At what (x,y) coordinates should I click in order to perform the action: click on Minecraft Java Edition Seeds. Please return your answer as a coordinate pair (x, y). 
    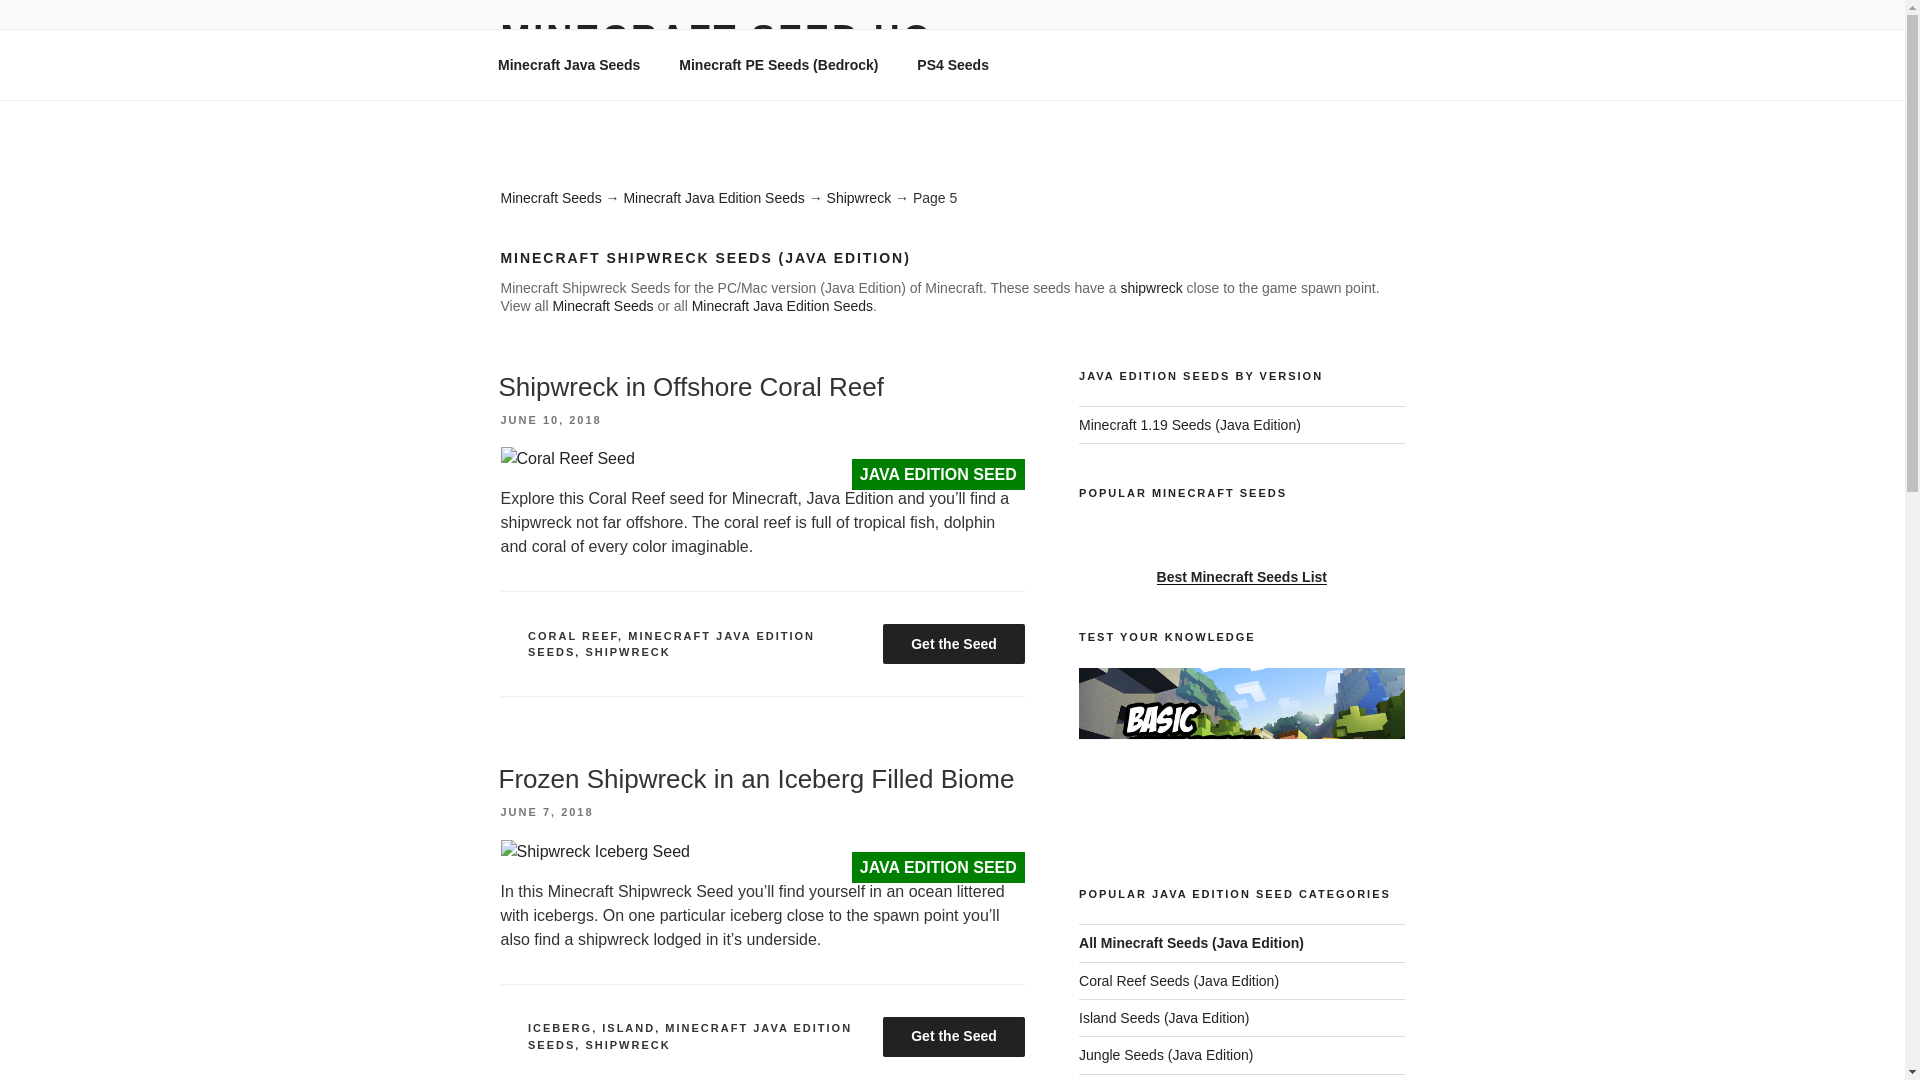
    Looking at the image, I should click on (782, 306).